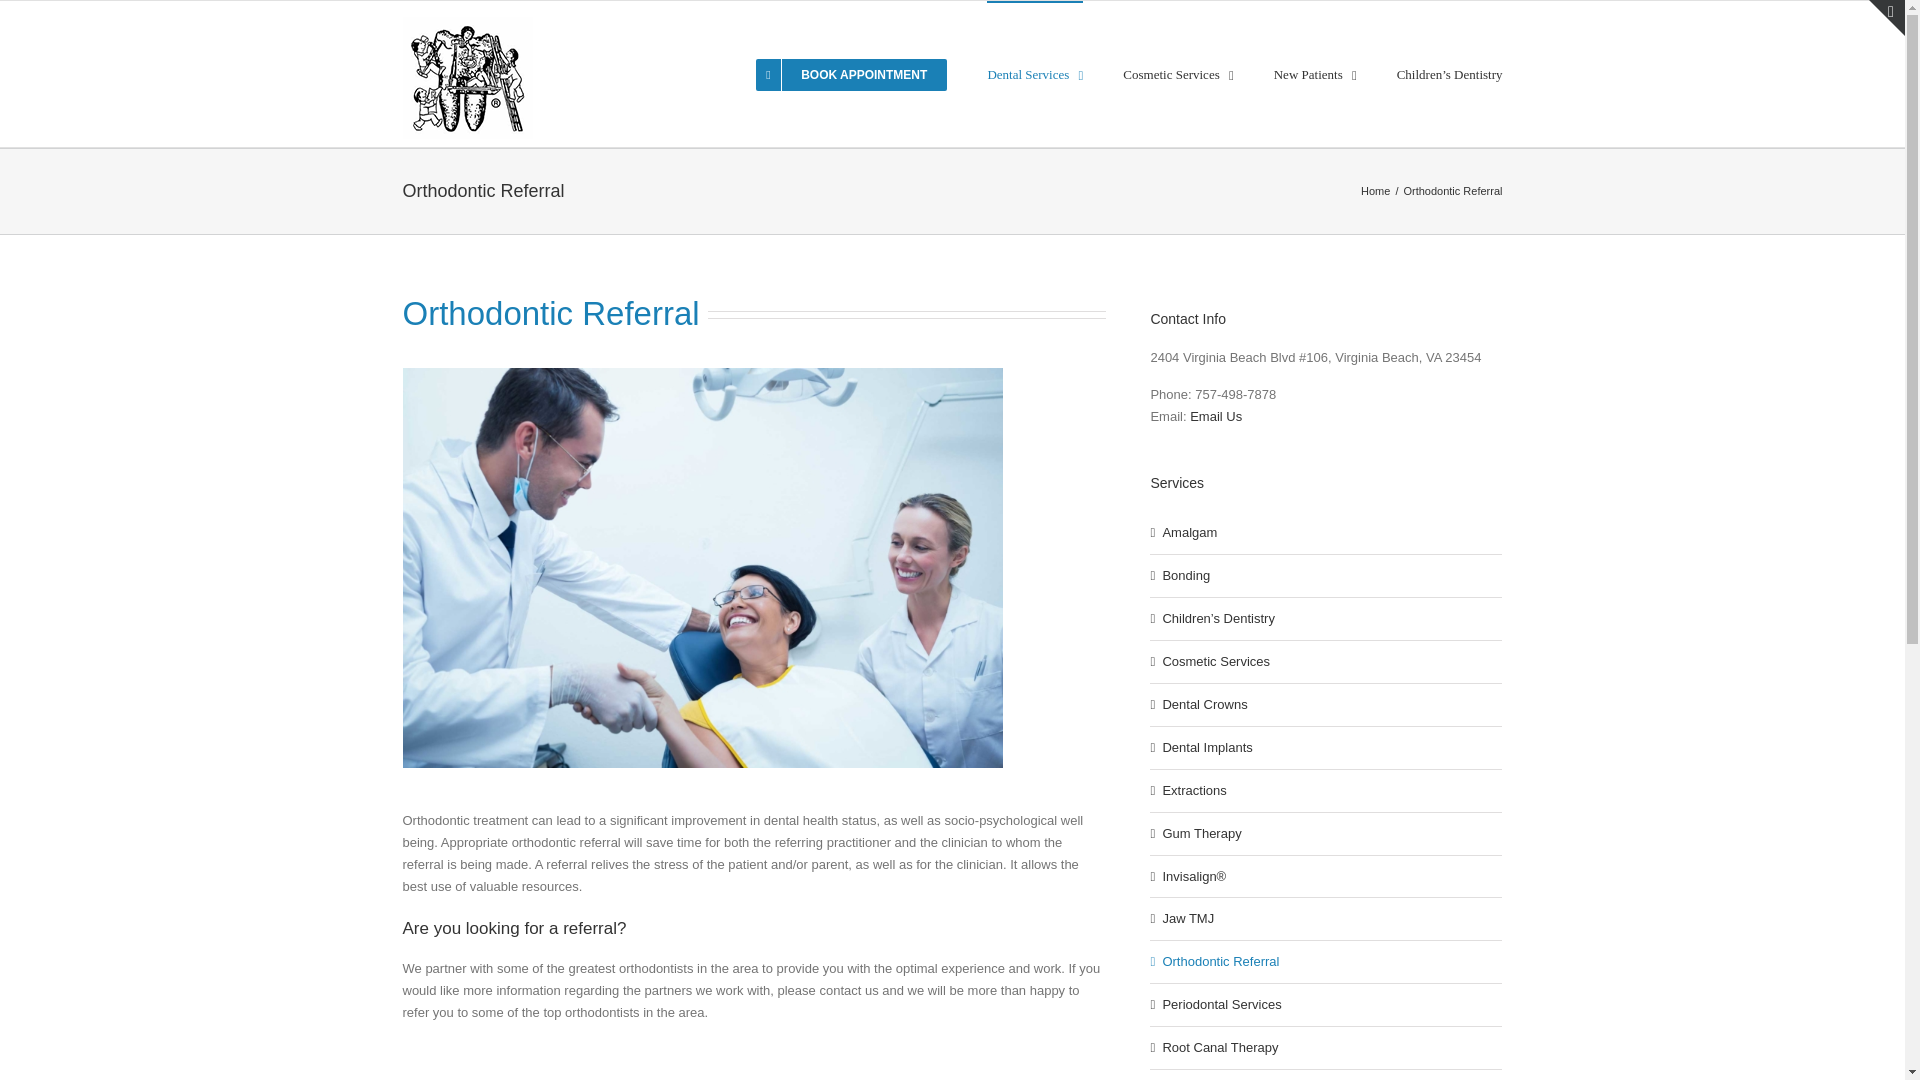 This screenshot has height=1080, width=1920. What do you see at coordinates (1204, 704) in the screenshot?
I see `Dental Crowns` at bounding box center [1204, 704].